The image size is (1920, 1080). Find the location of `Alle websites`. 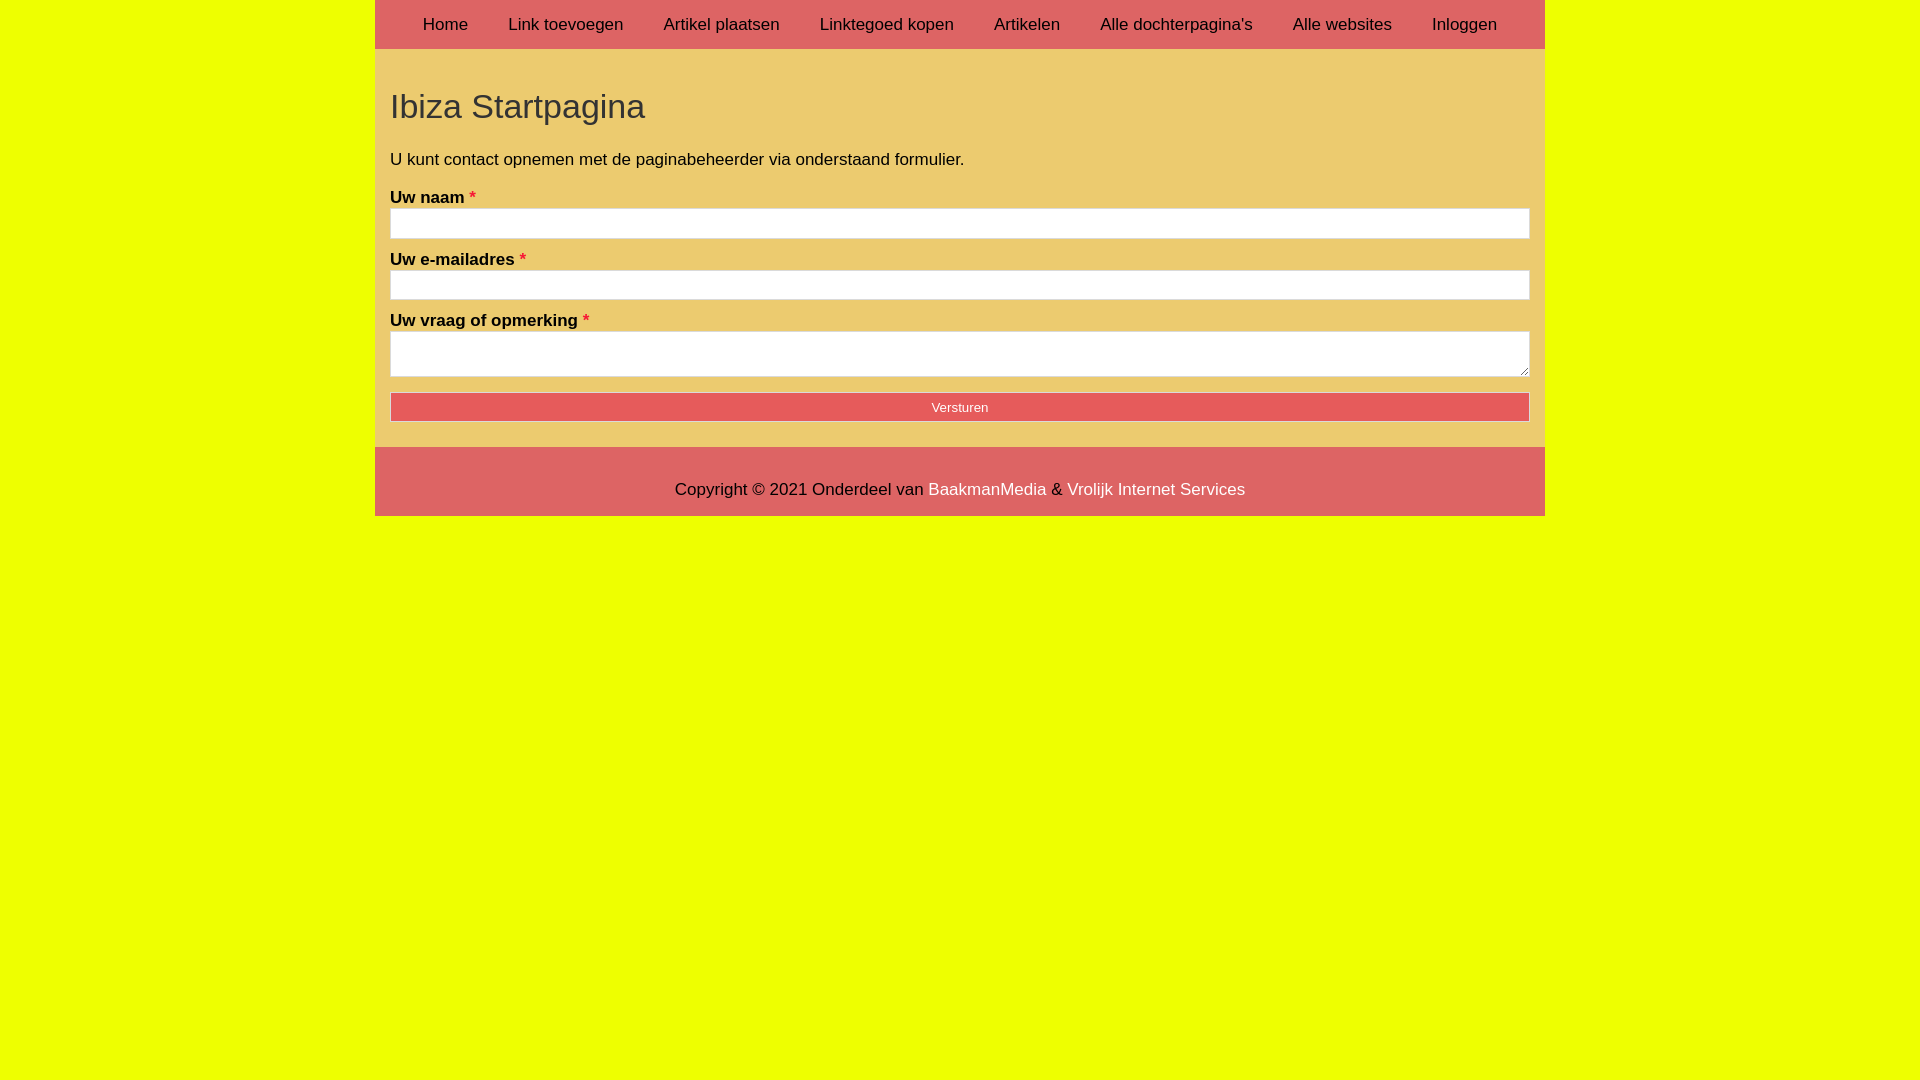

Alle websites is located at coordinates (1342, 24).